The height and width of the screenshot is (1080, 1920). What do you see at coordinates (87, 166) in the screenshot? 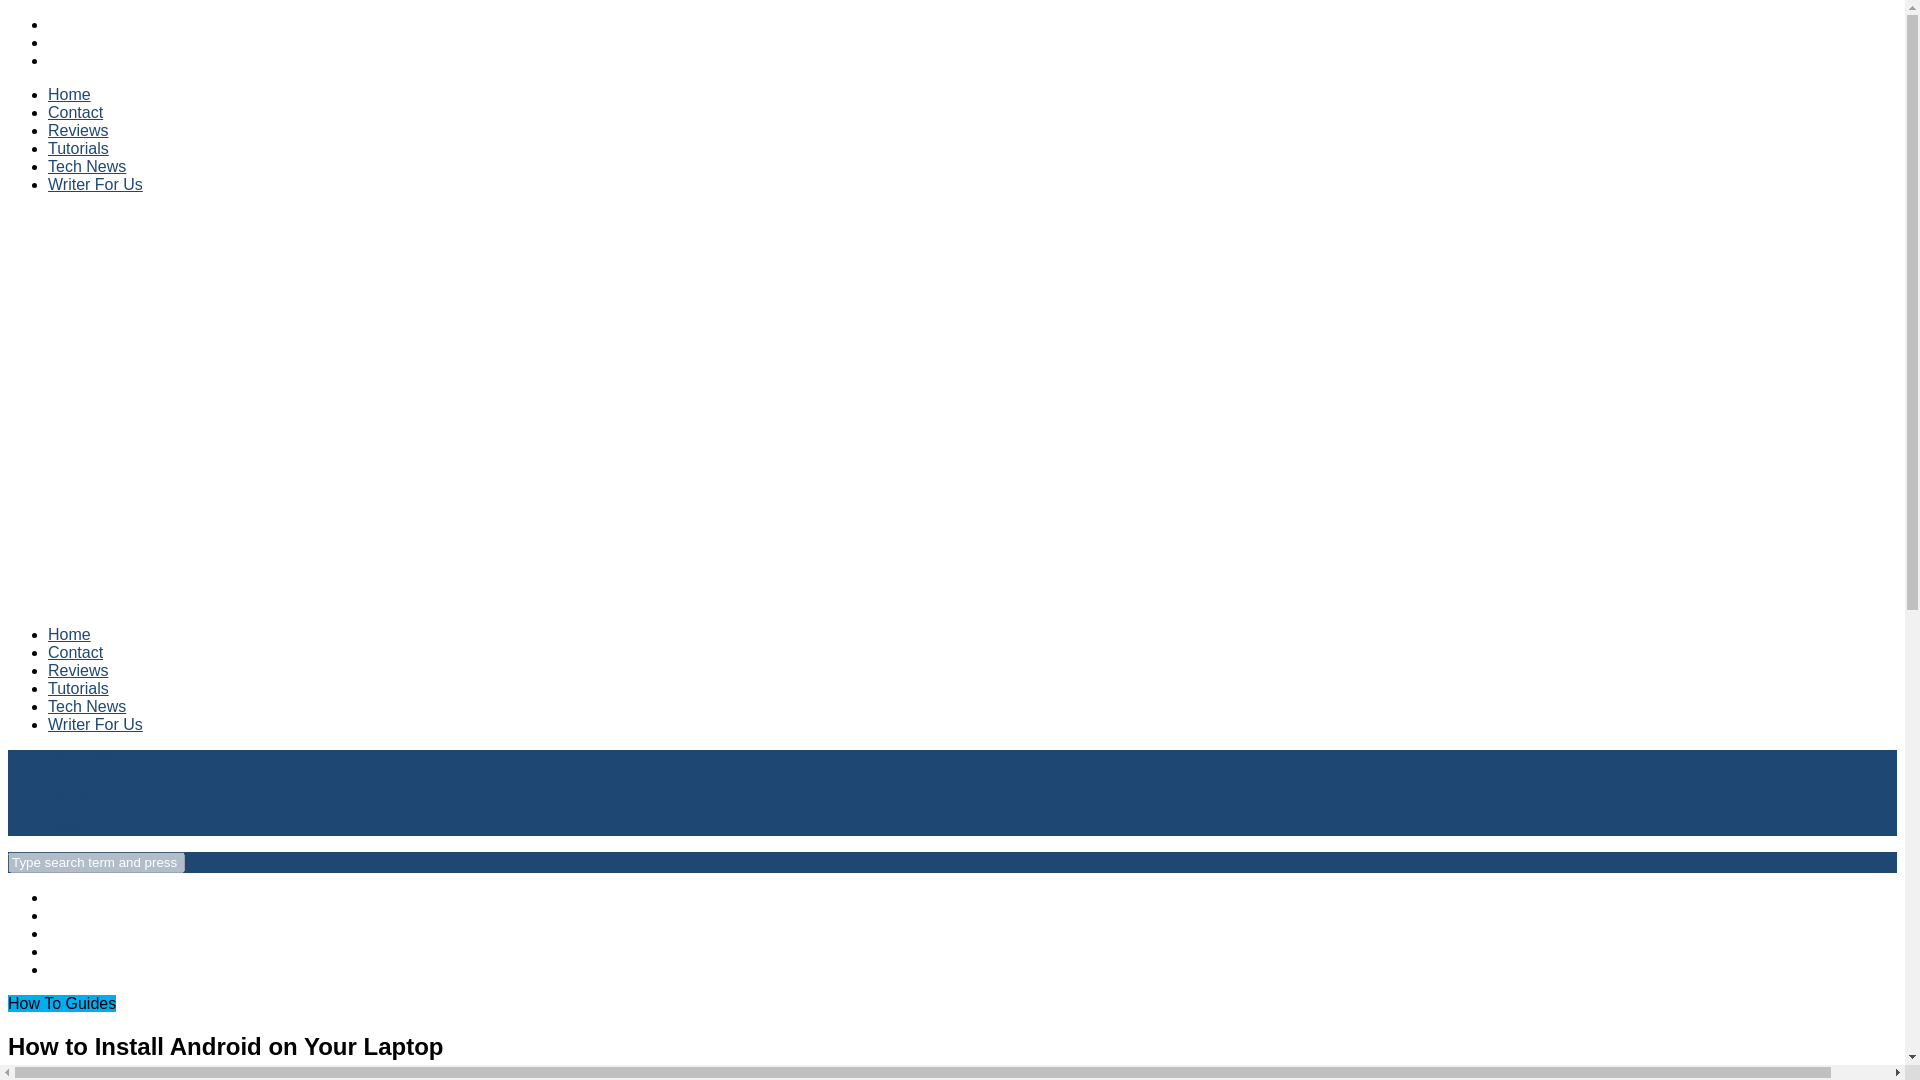
I see `Tech News` at bounding box center [87, 166].